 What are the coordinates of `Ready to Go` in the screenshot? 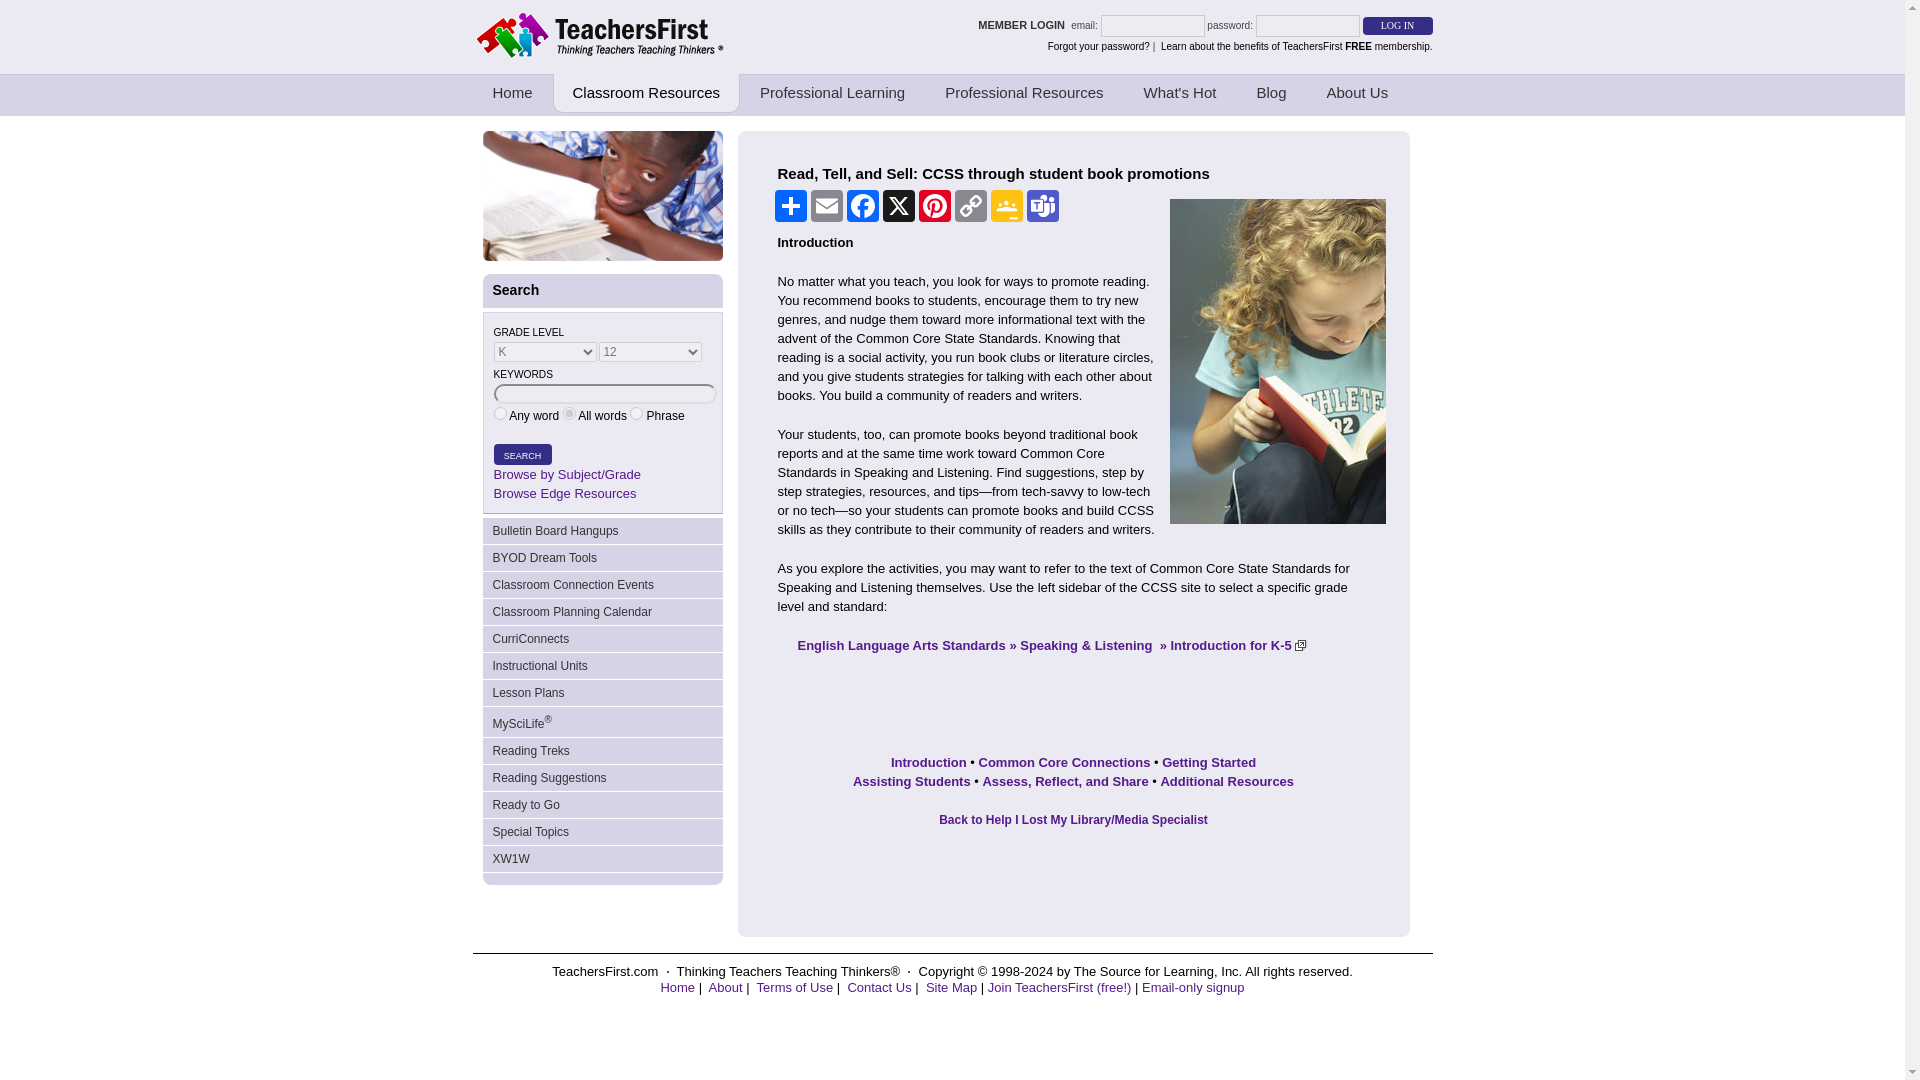 It's located at (601, 804).